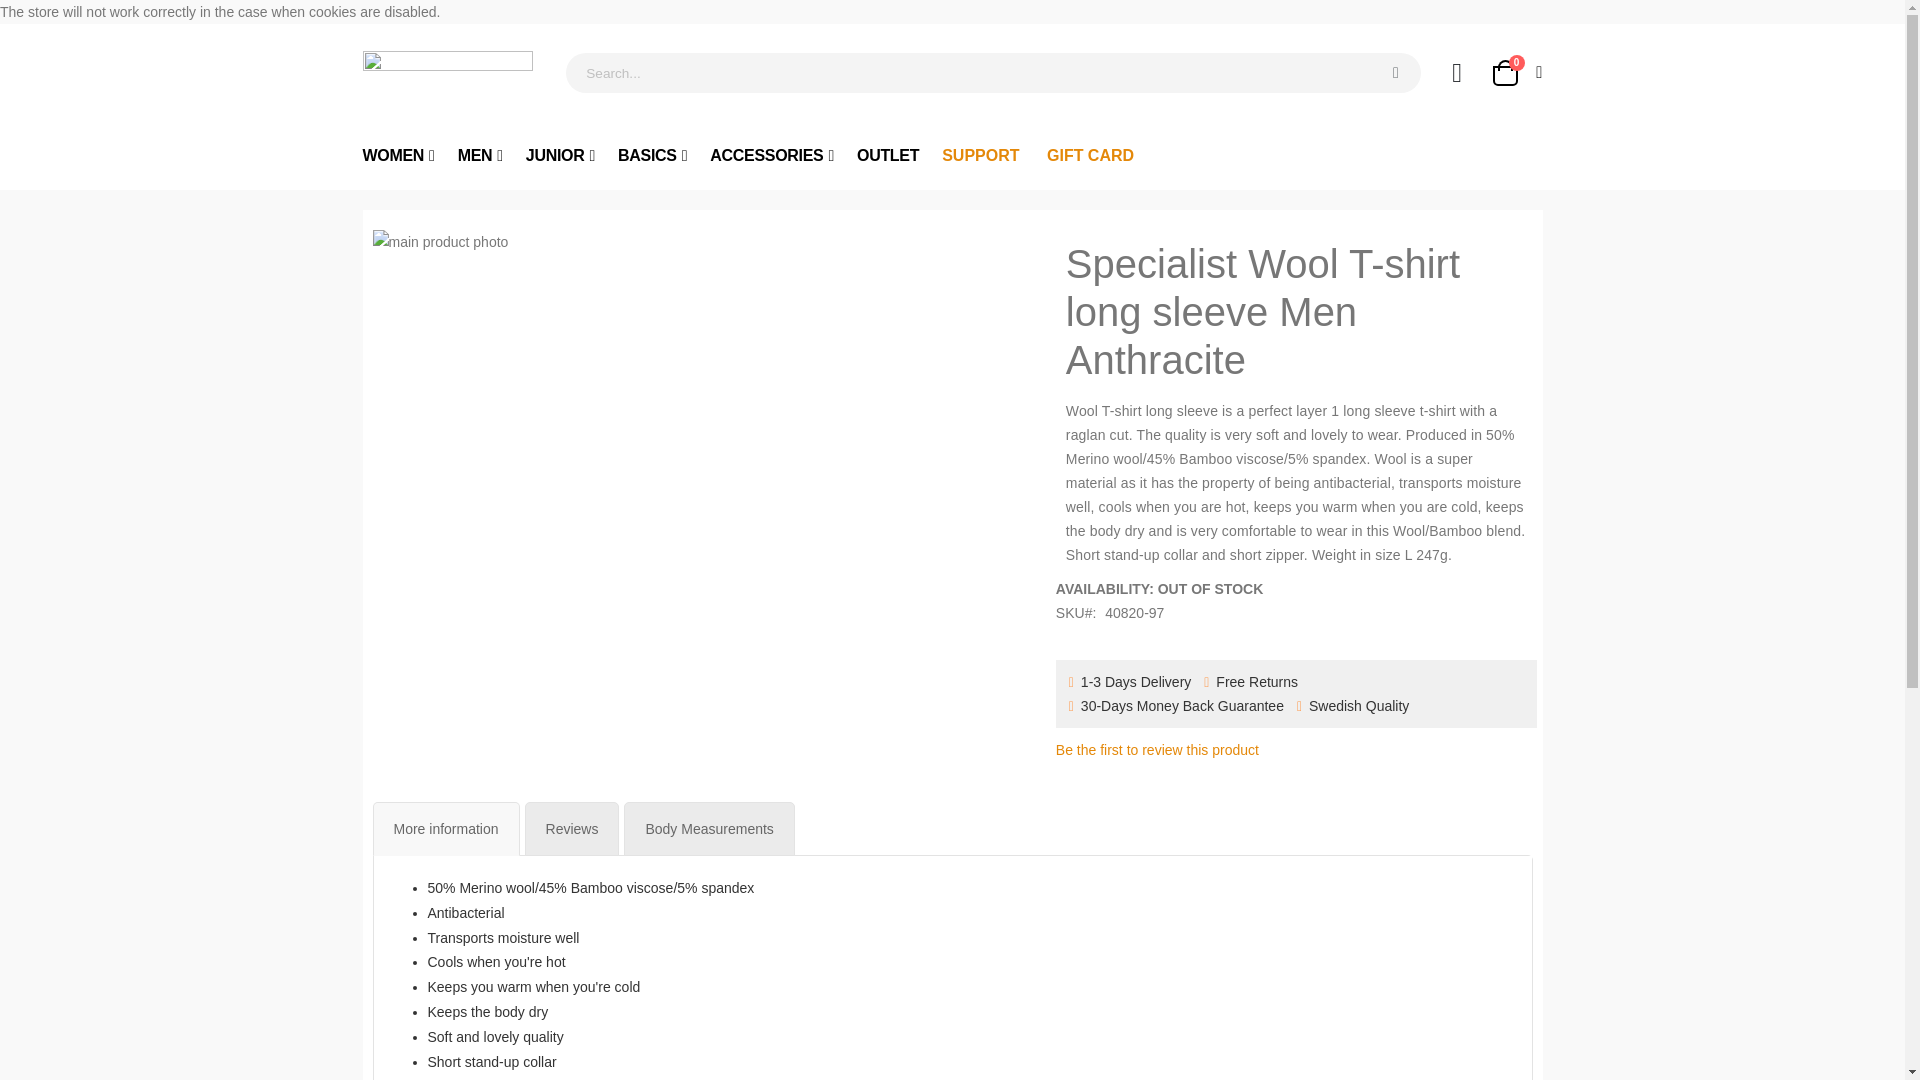 This screenshot has height=1080, width=1920. What do you see at coordinates (398, 156) in the screenshot?
I see `WOMEN` at bounding box center [398, 156].